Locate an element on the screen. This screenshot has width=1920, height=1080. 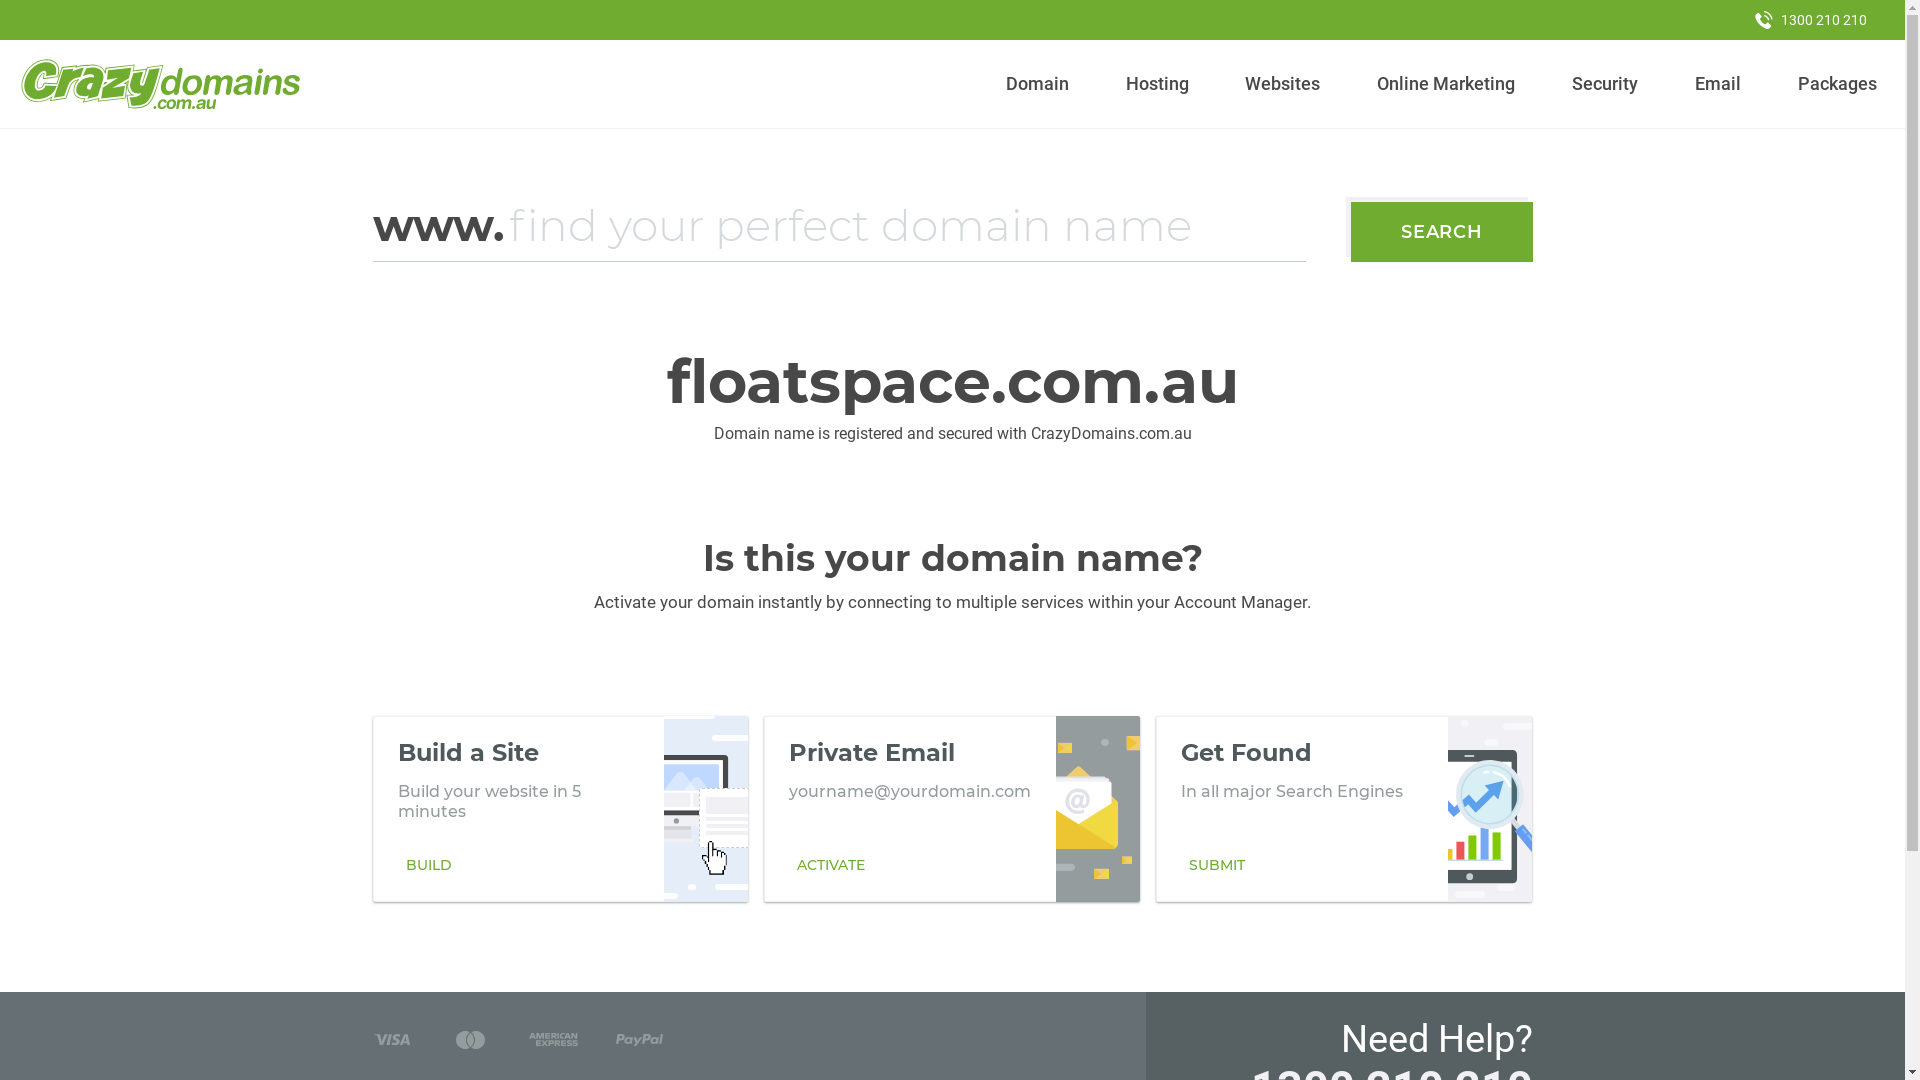
Security is located at coordinates (1606, 84).